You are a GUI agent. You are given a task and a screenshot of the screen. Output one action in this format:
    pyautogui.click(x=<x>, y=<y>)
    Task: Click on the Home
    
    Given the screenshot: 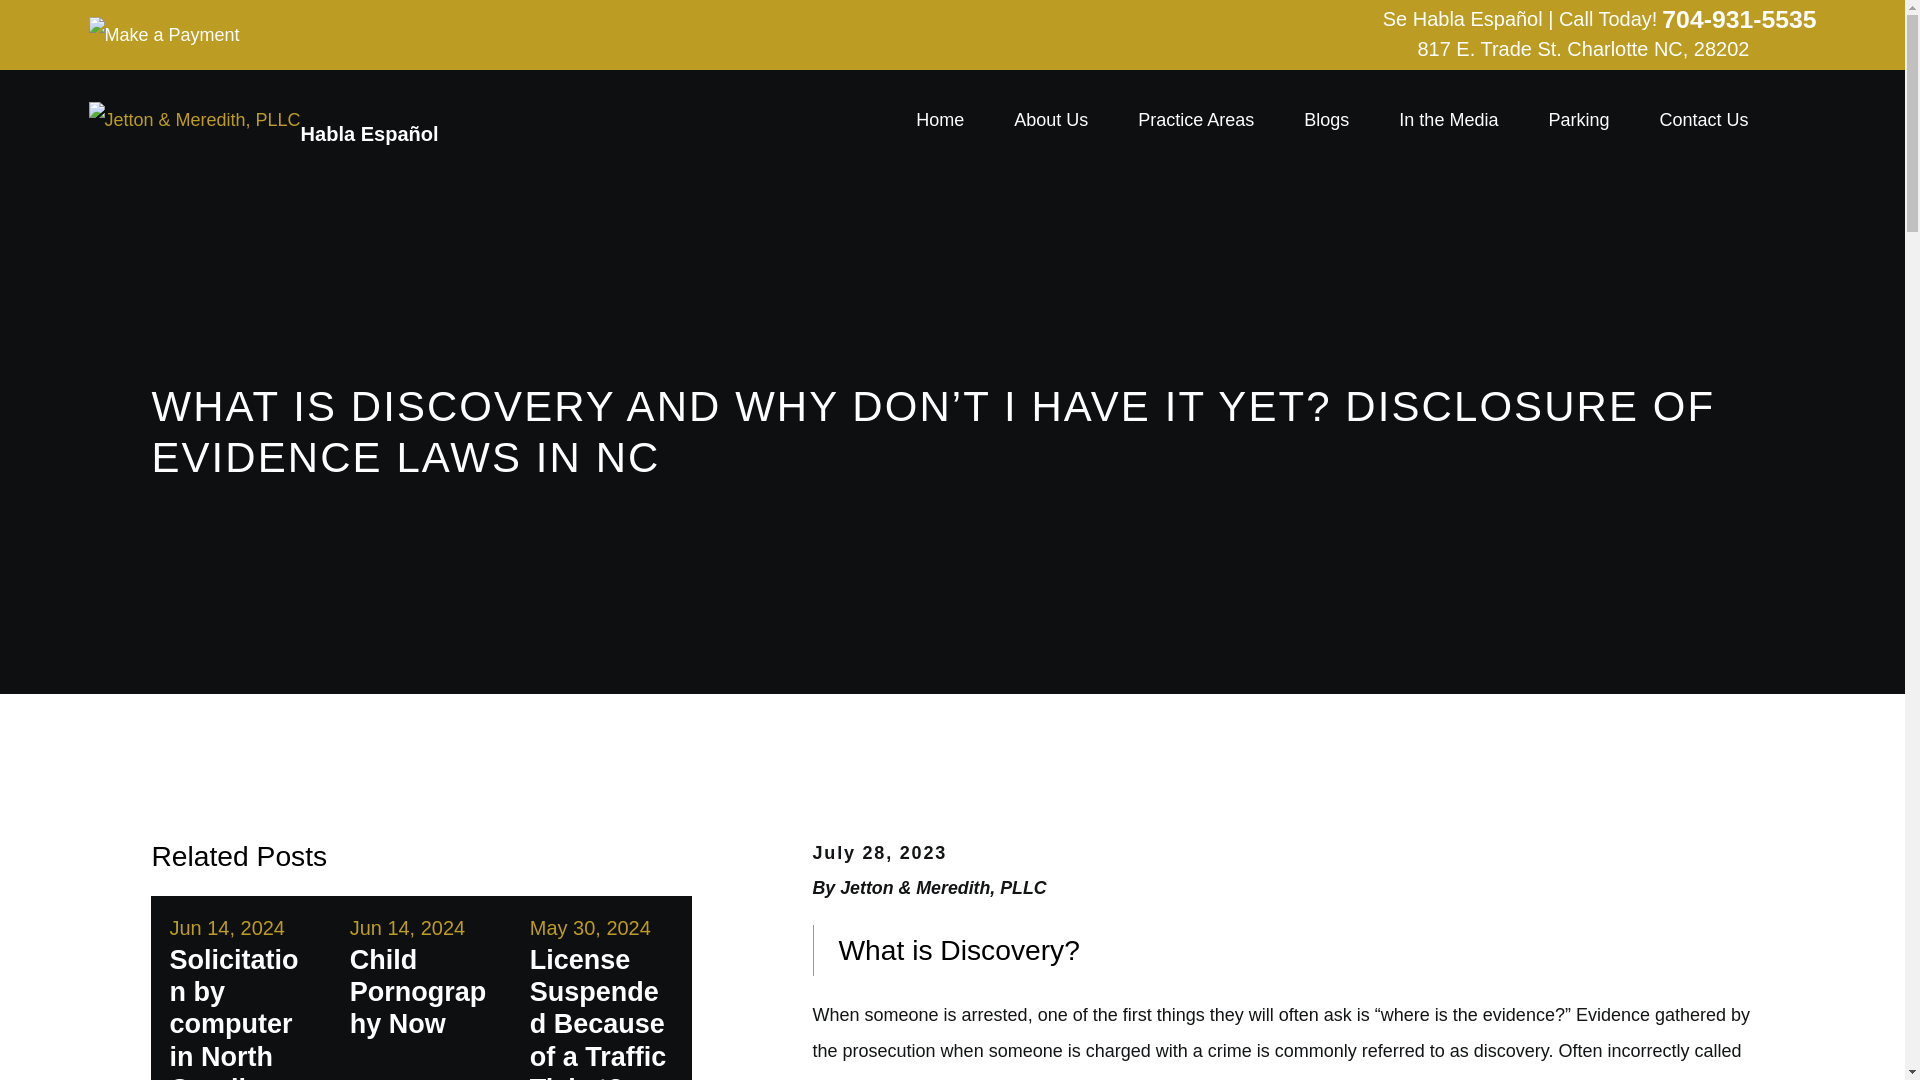 What is the action you would take?
    pyautogui.click(x=939, y=120)
    